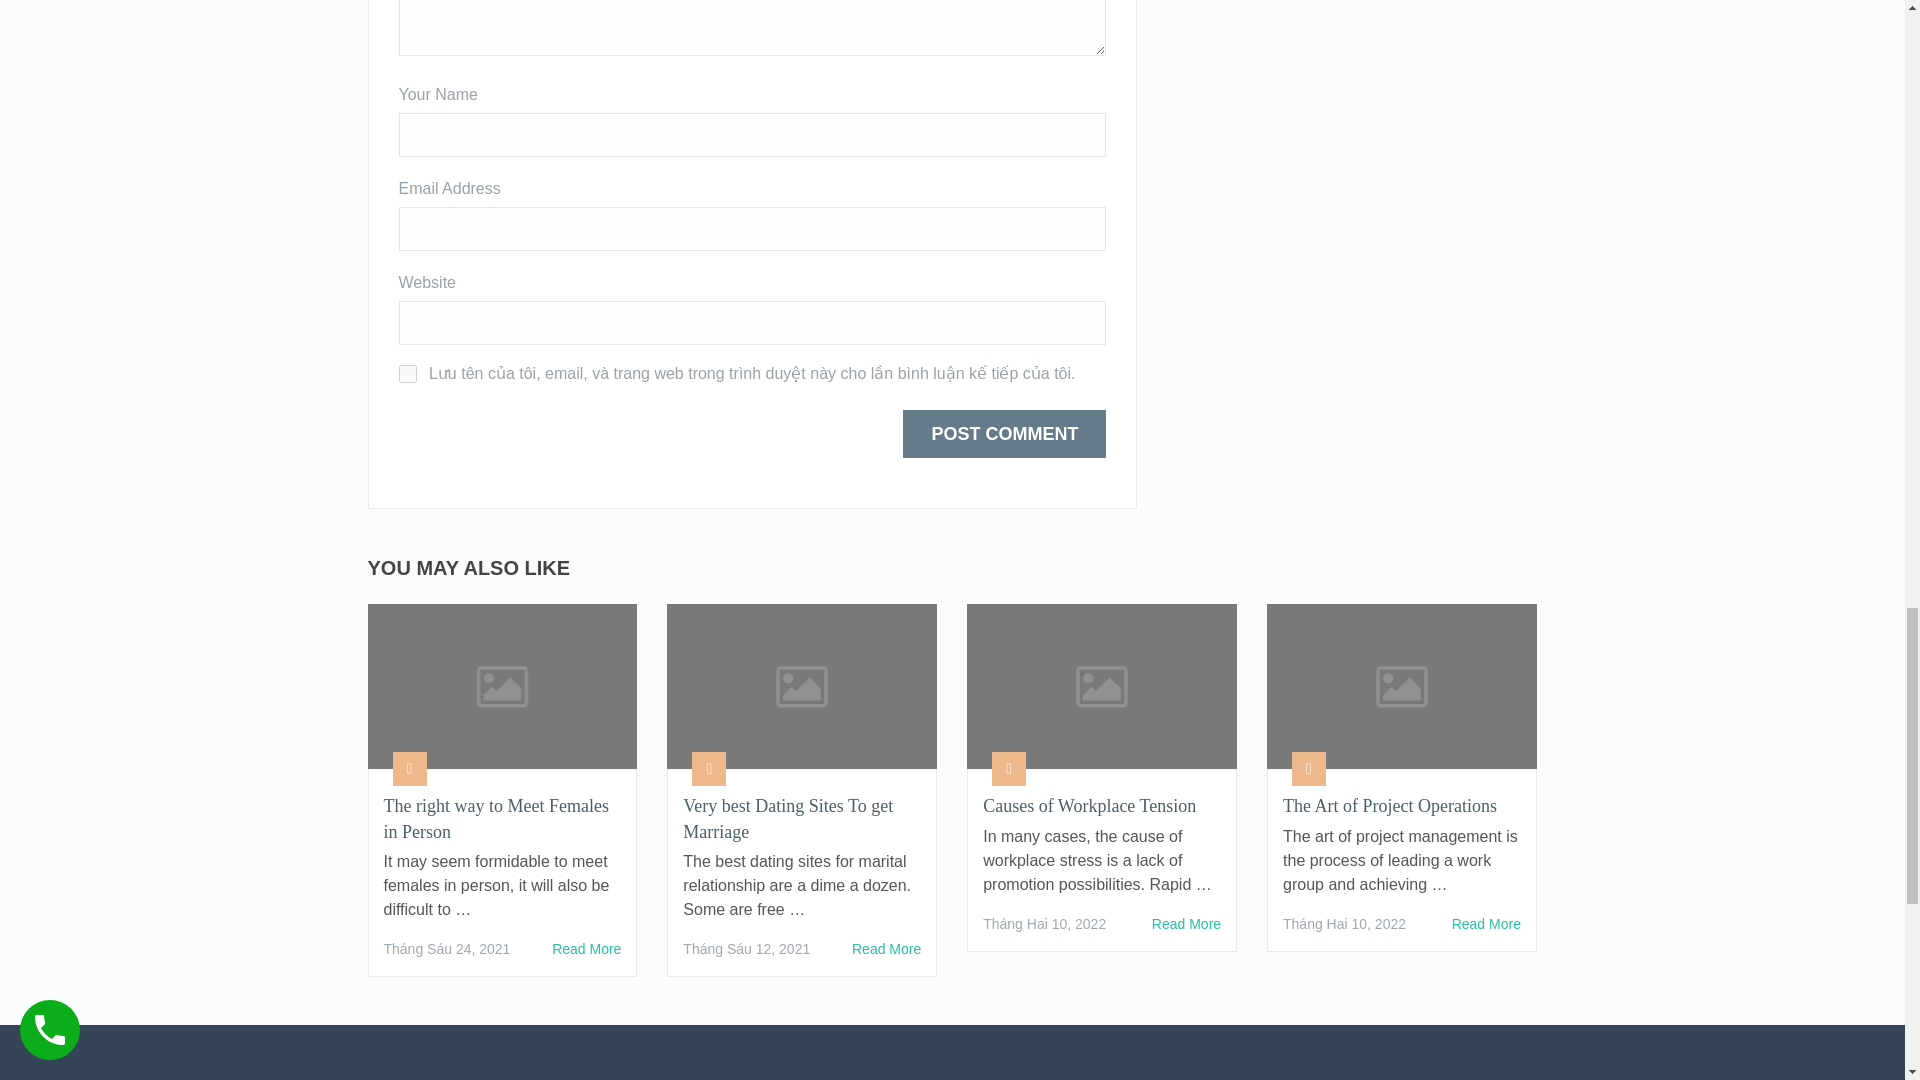 This screenshot has width=1920, height=1080. I want to click on The Art of Project Operations, so click(1401, 806).